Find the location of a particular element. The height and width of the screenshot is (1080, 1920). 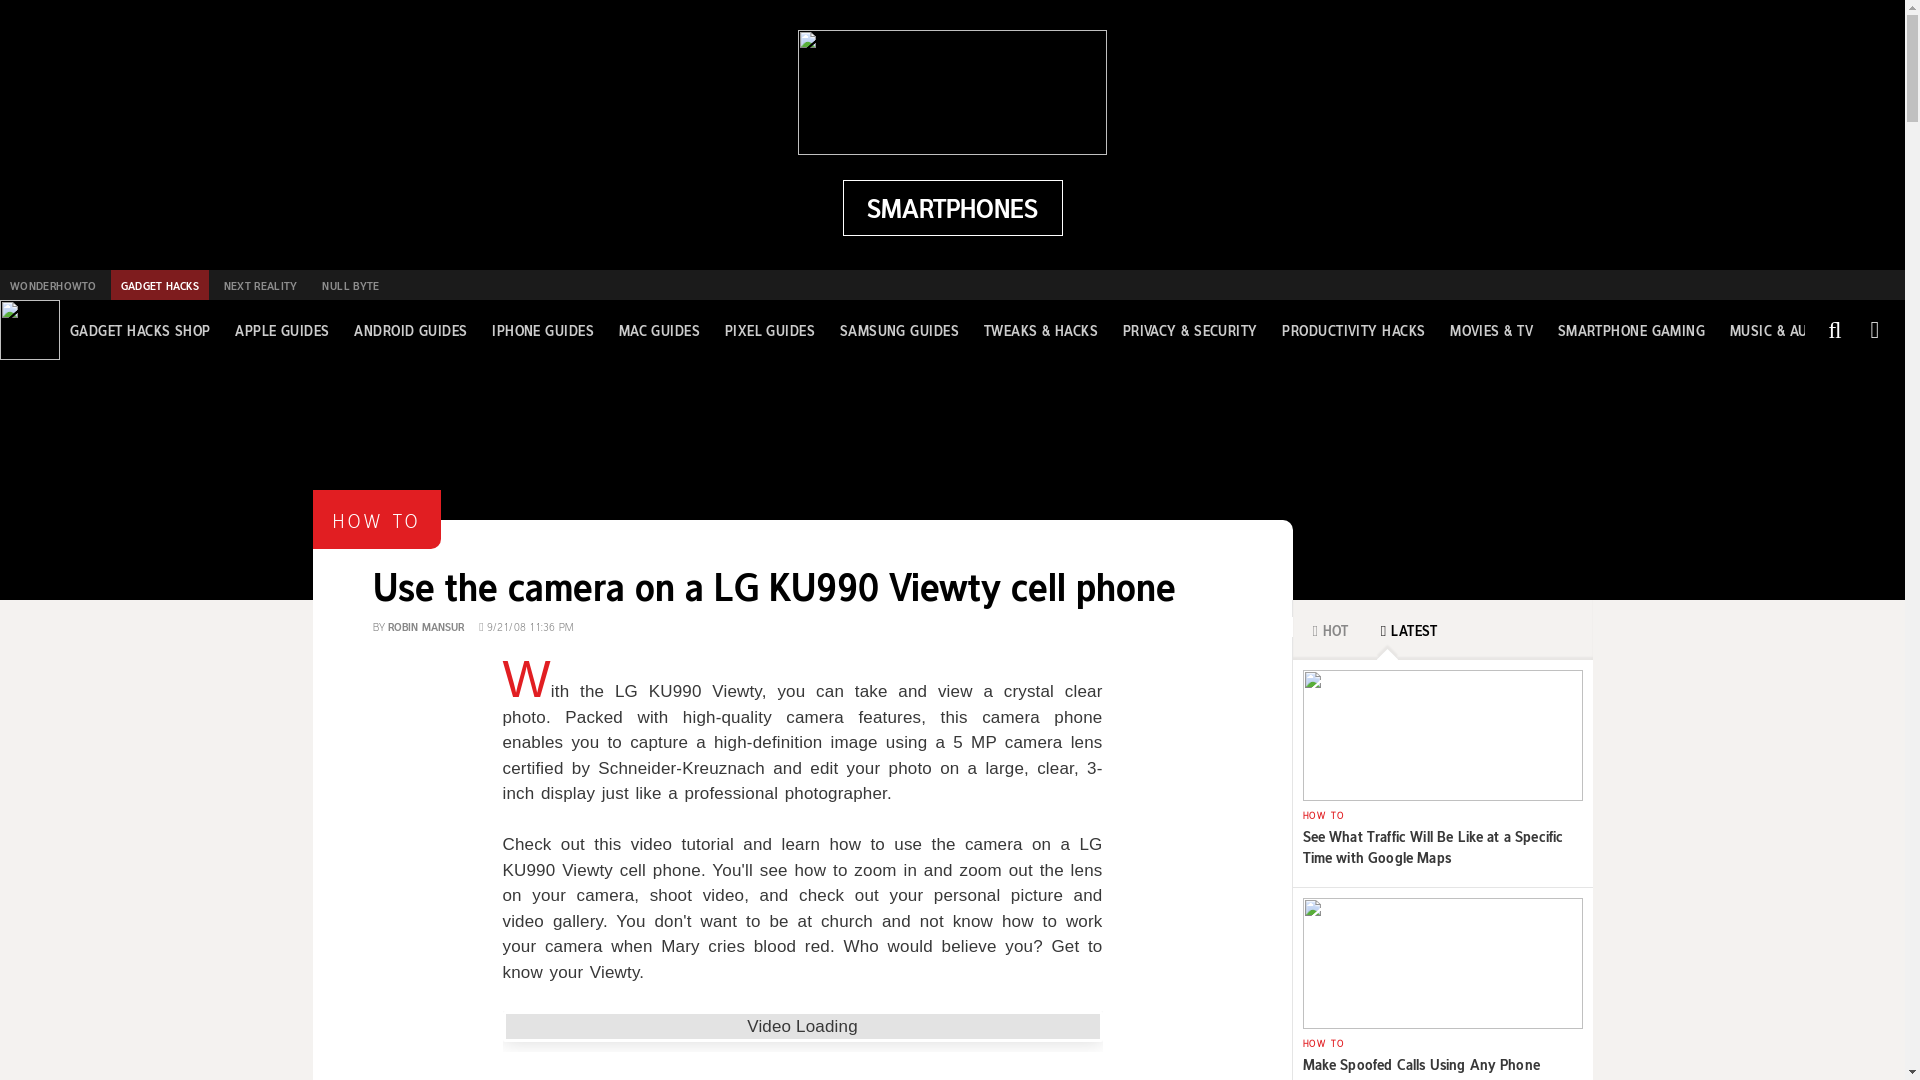

SMARTPHONE GAMING is located at coordinates (1632, 330).